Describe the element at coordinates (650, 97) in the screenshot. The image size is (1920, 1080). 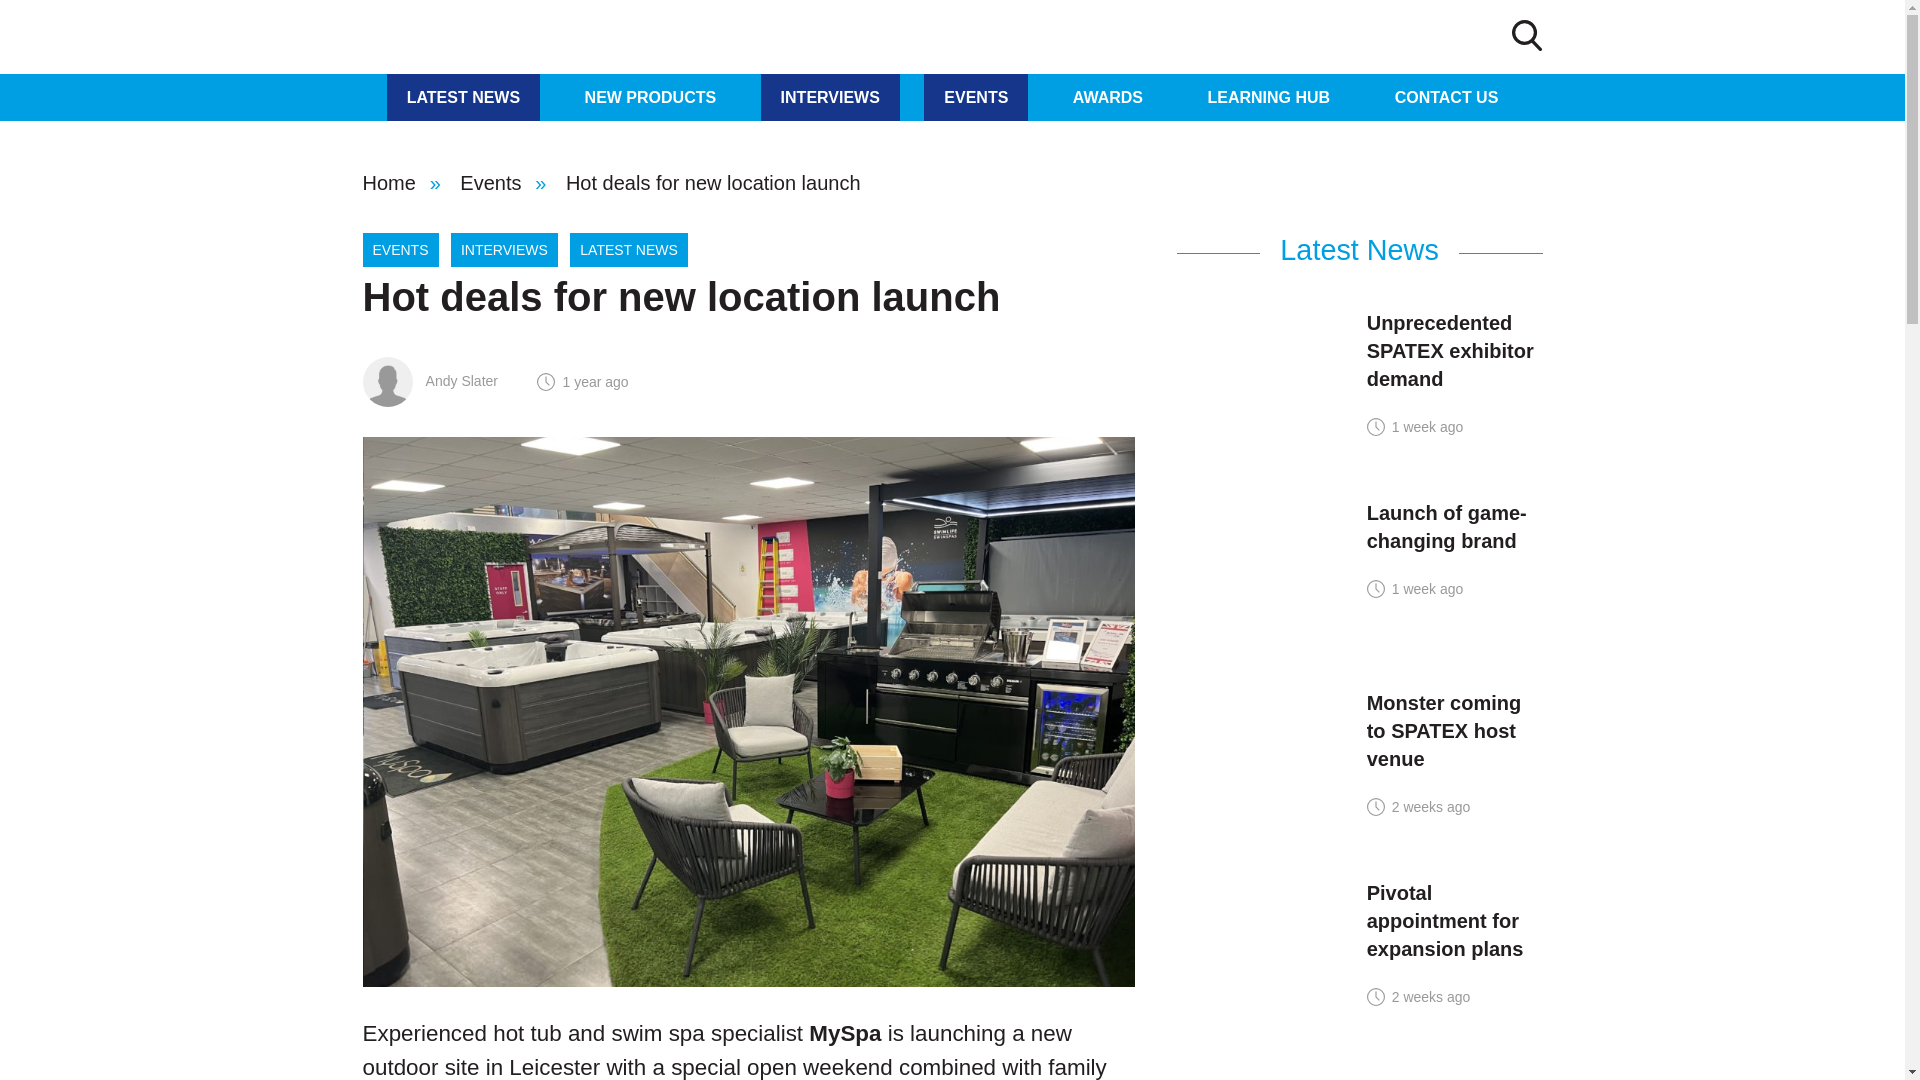
I see `NEW PRODUCTS` at that location.